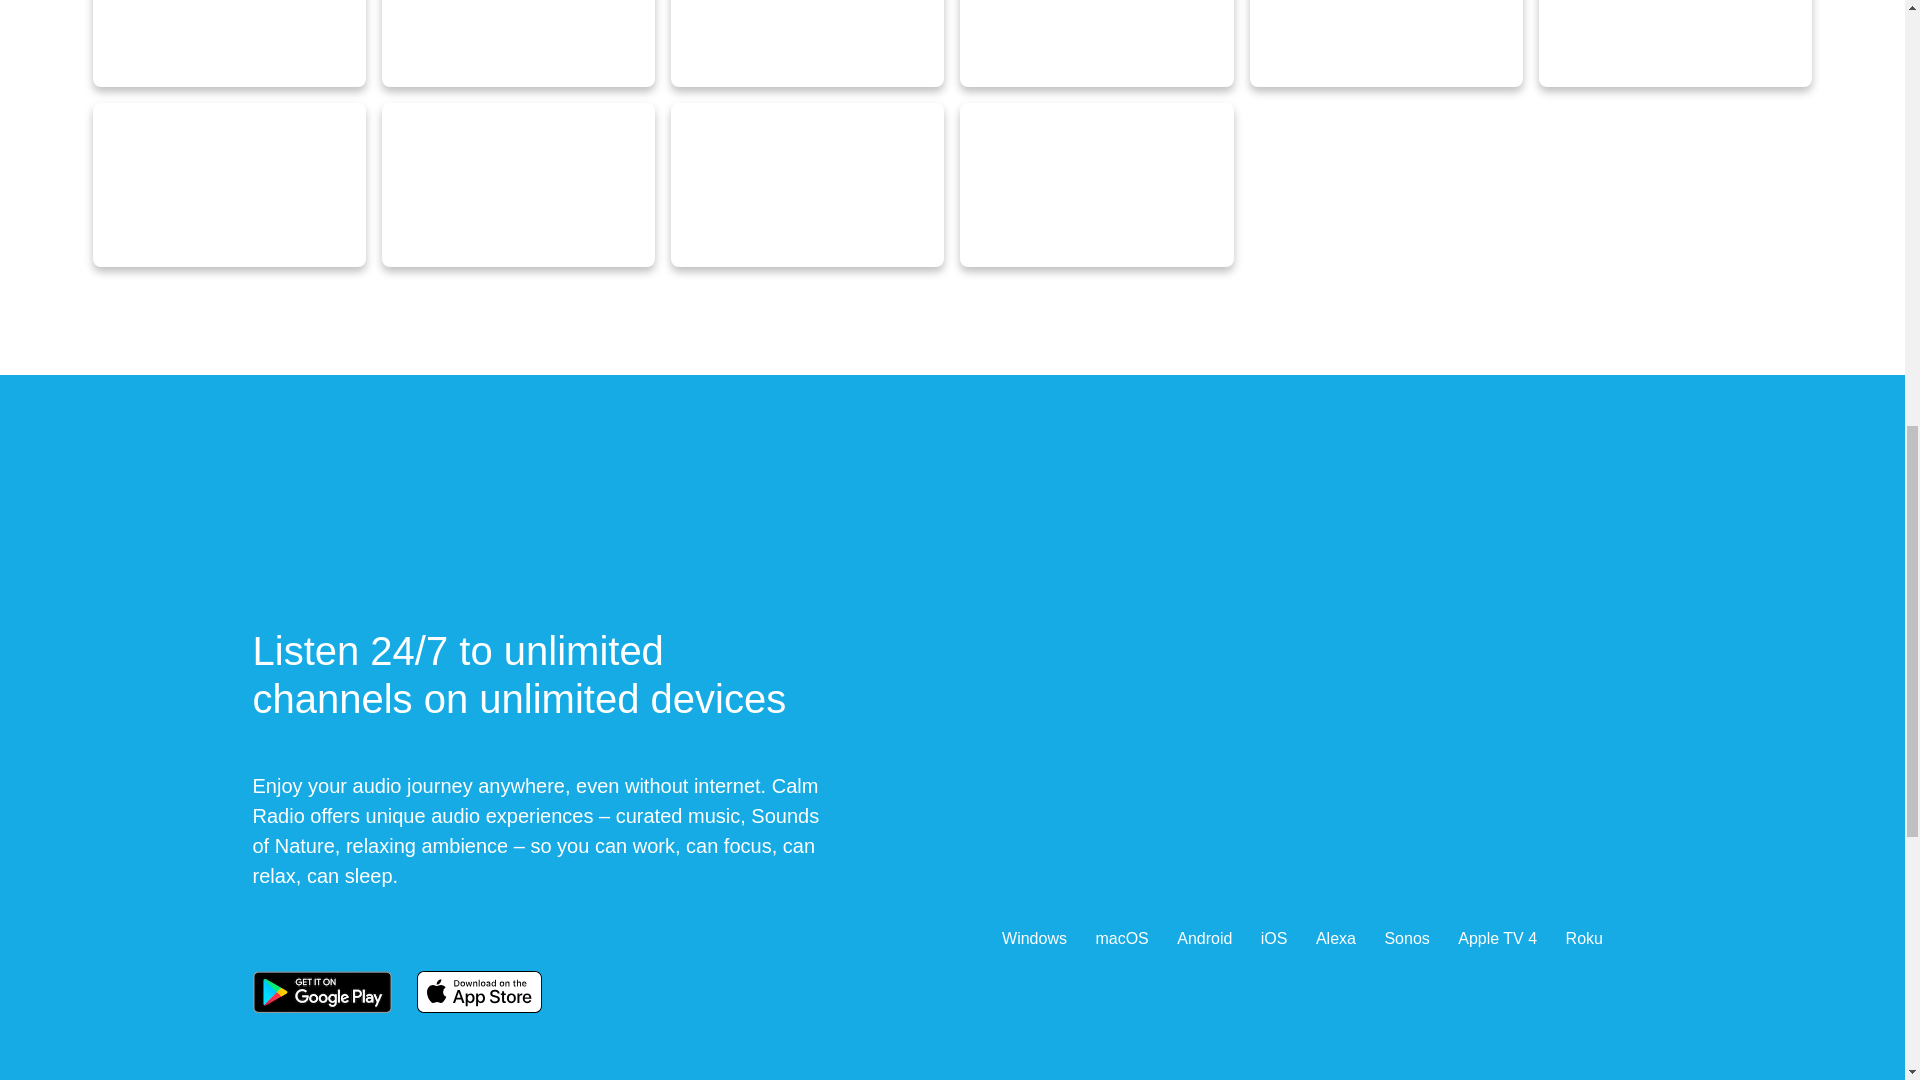  Describe the element at coordinates (1096, 44) in the screenshot. I see `ADAGIOS` at that location.